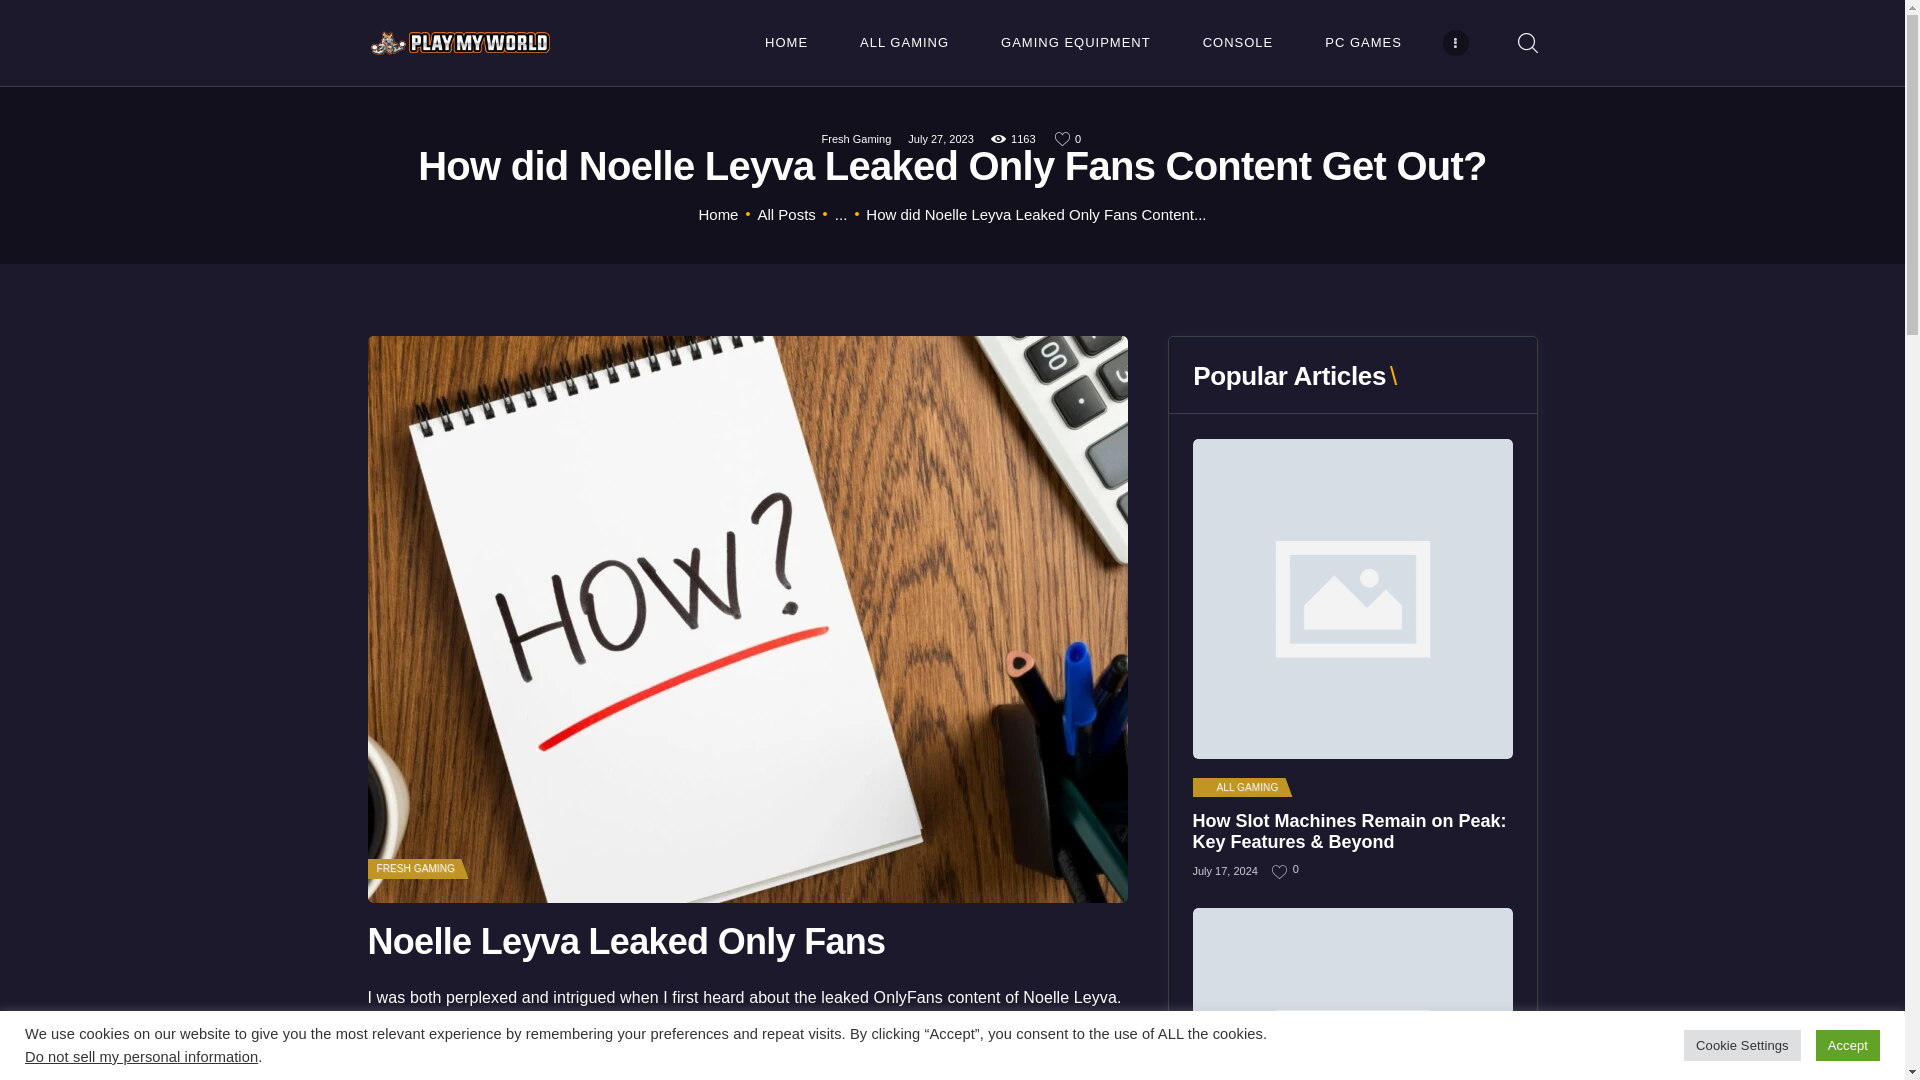 The height and width of the screenshot is (1080, 1920). I want to click on GAMING EQUIPMENT, so click(1076, 42).